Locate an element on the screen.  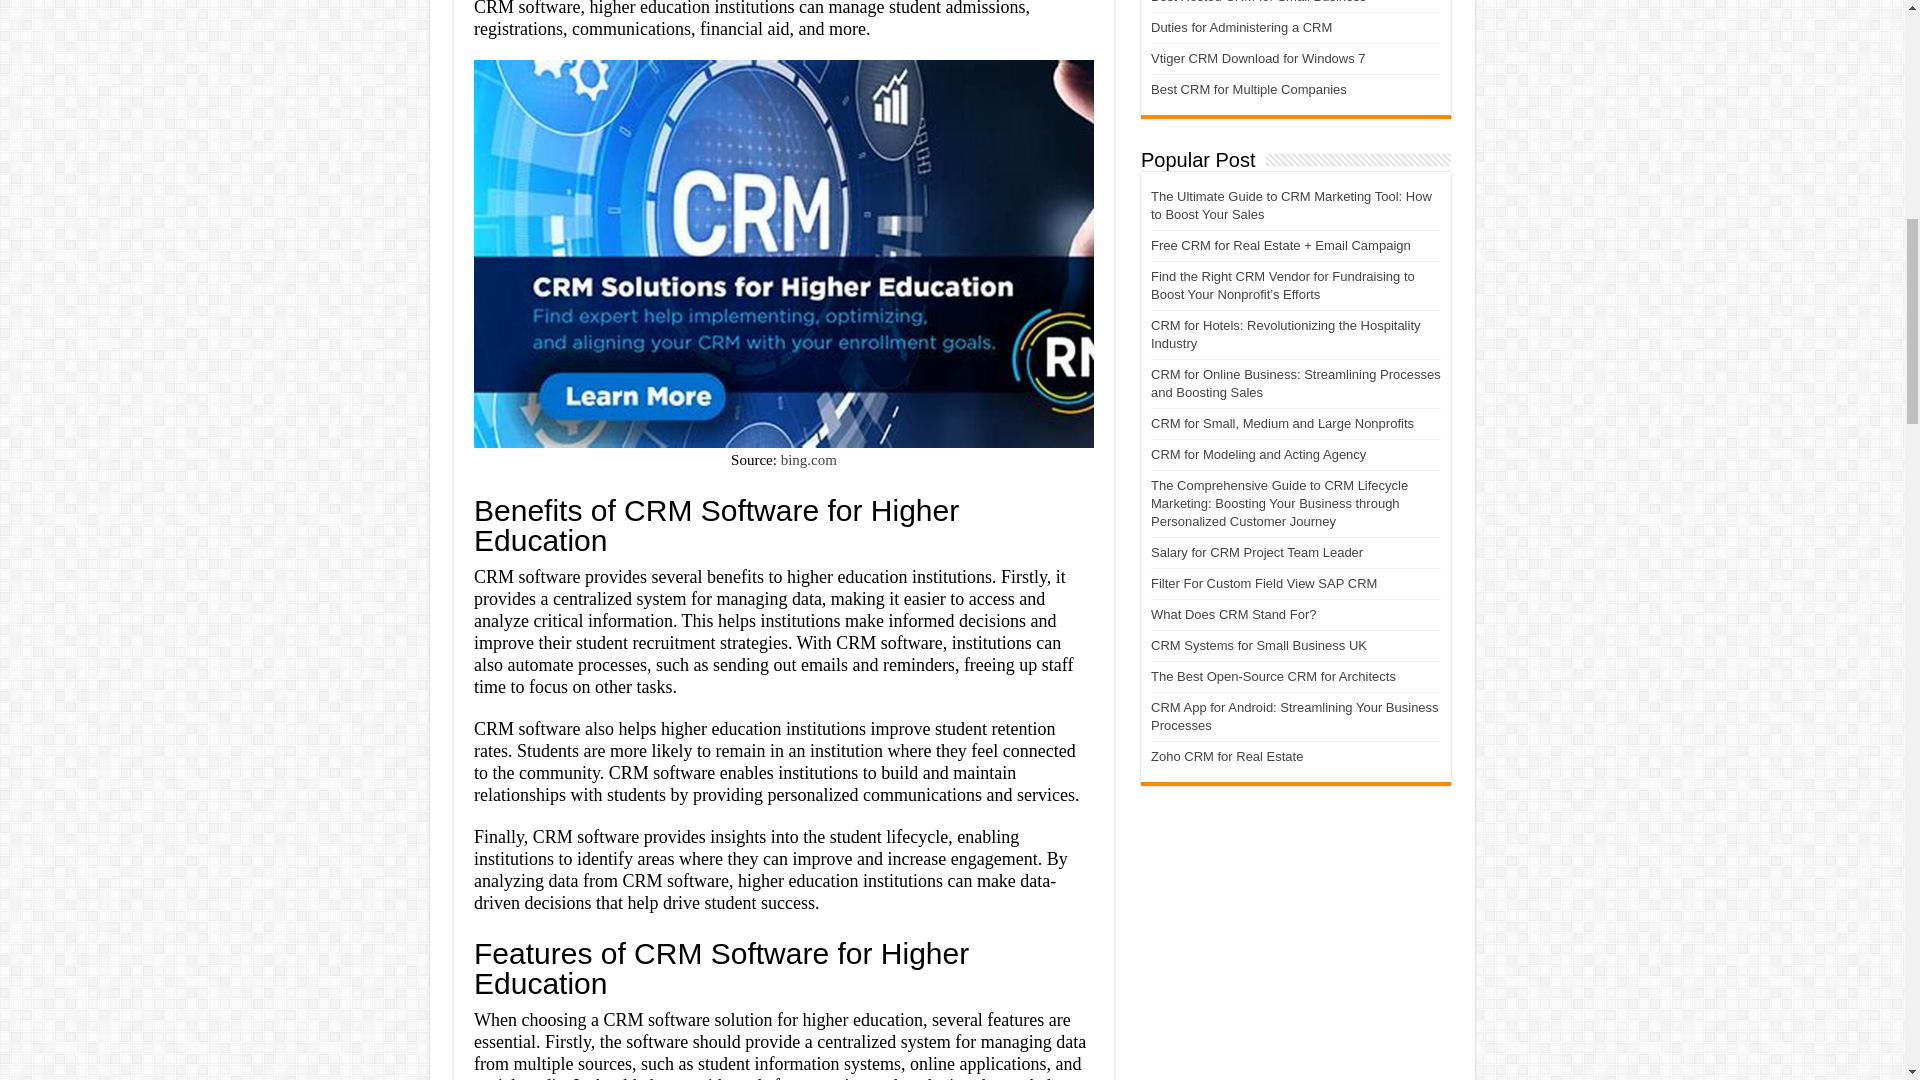
bing.com is located at coordinates (809, 460).